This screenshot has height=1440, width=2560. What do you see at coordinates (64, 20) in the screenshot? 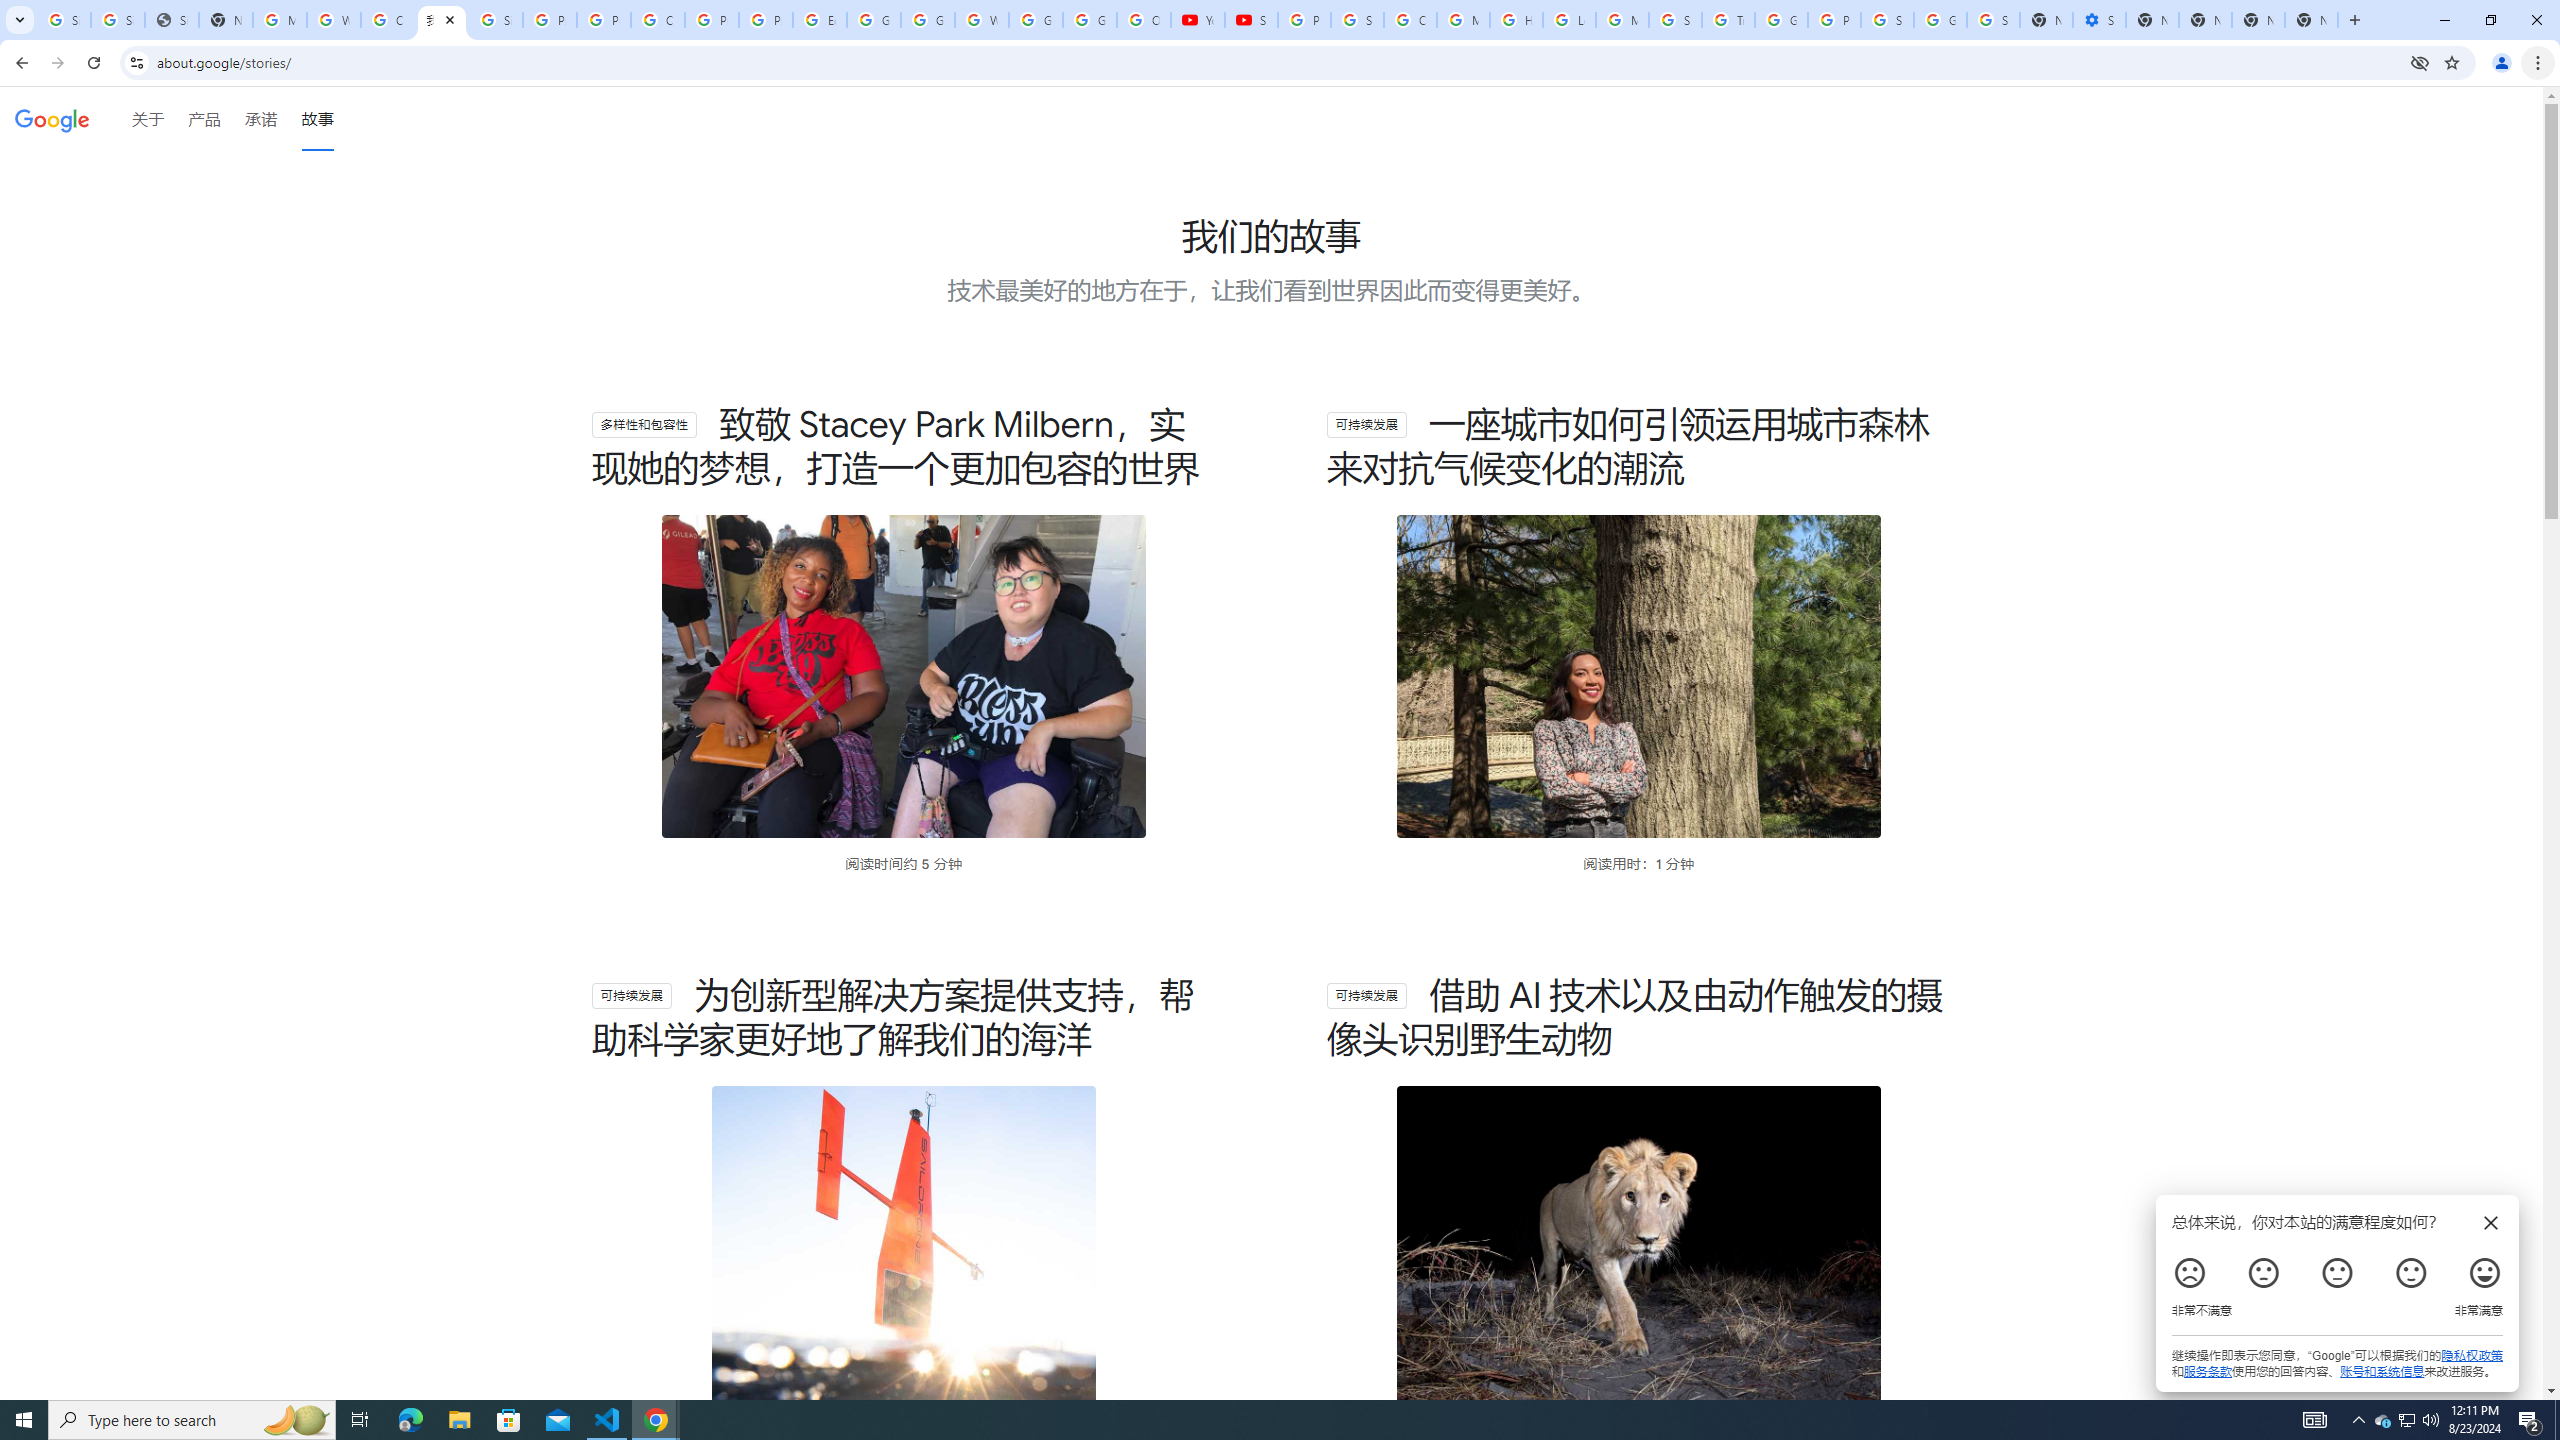
I see `Sign in - Google Accounts` at bounding box center [64, 20].